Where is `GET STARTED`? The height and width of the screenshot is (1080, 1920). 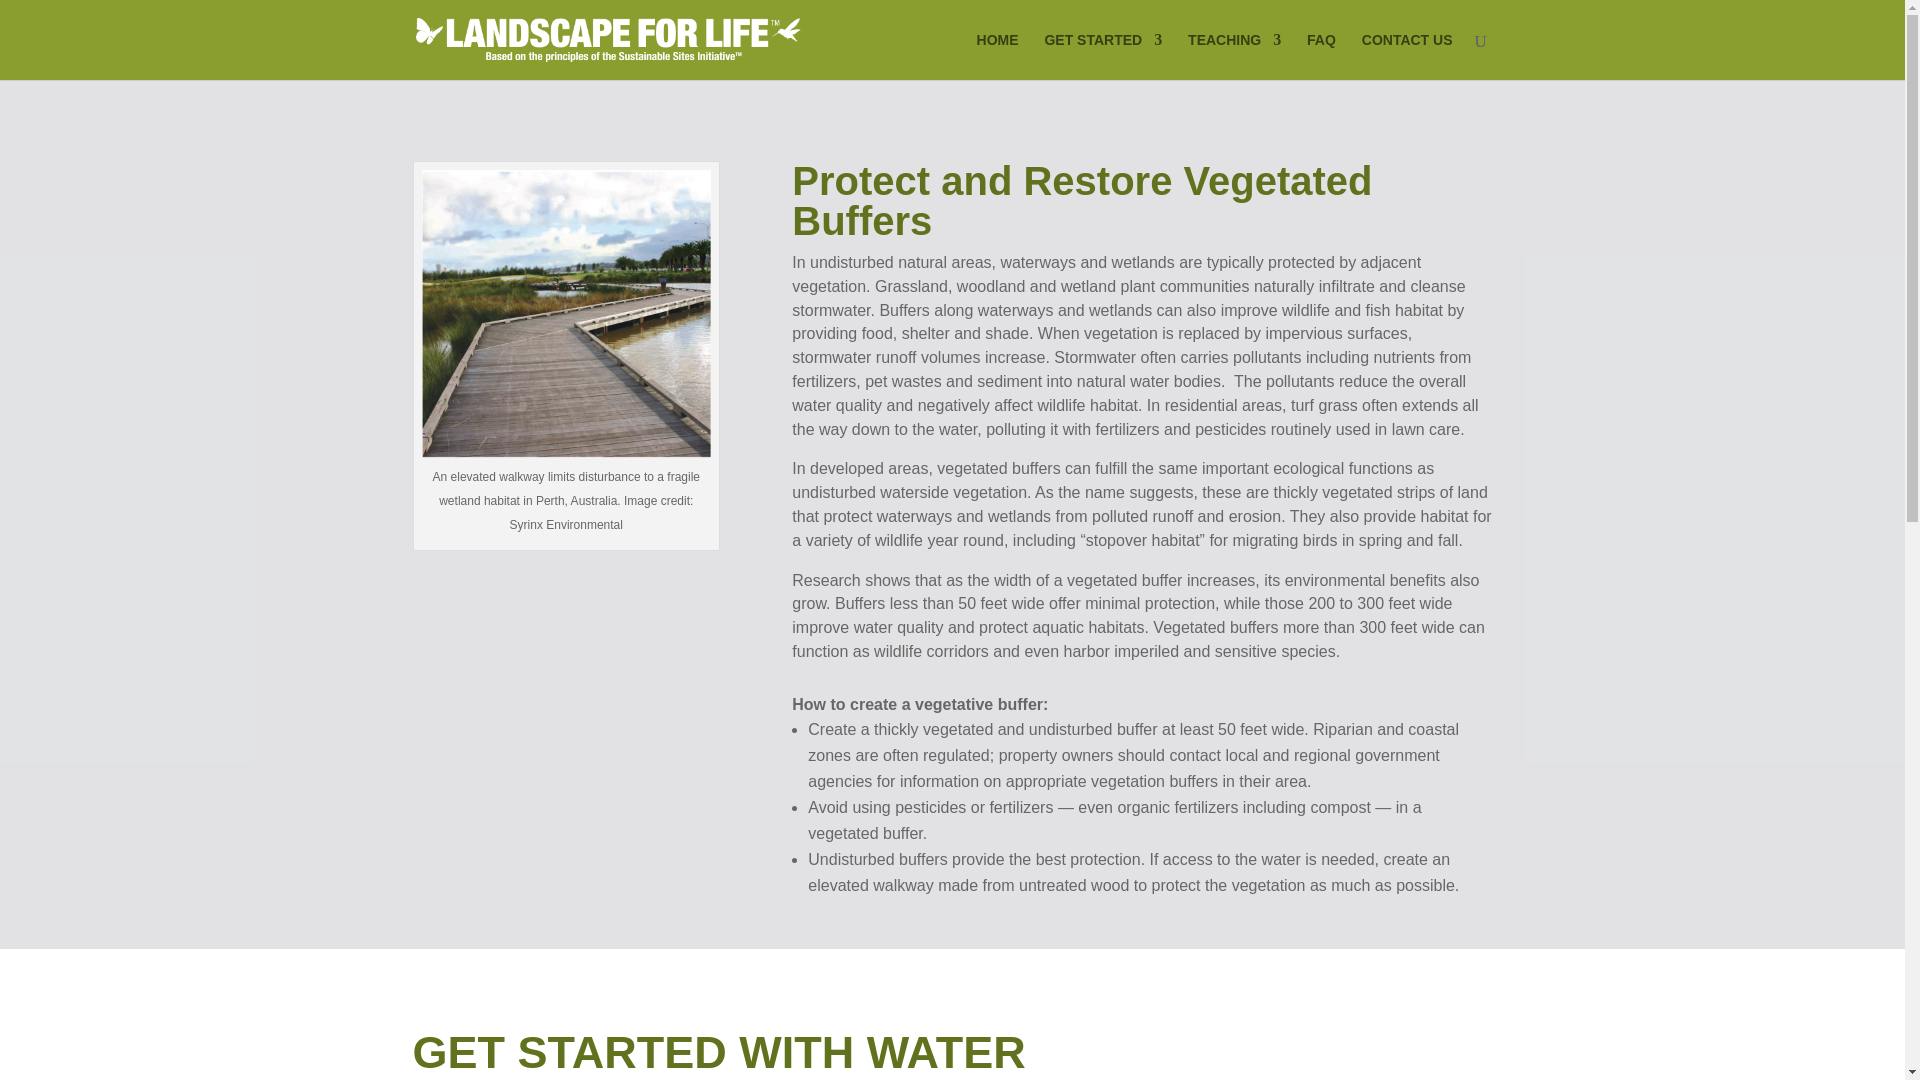
GET STARTED is located at coordinates (1102, 56).